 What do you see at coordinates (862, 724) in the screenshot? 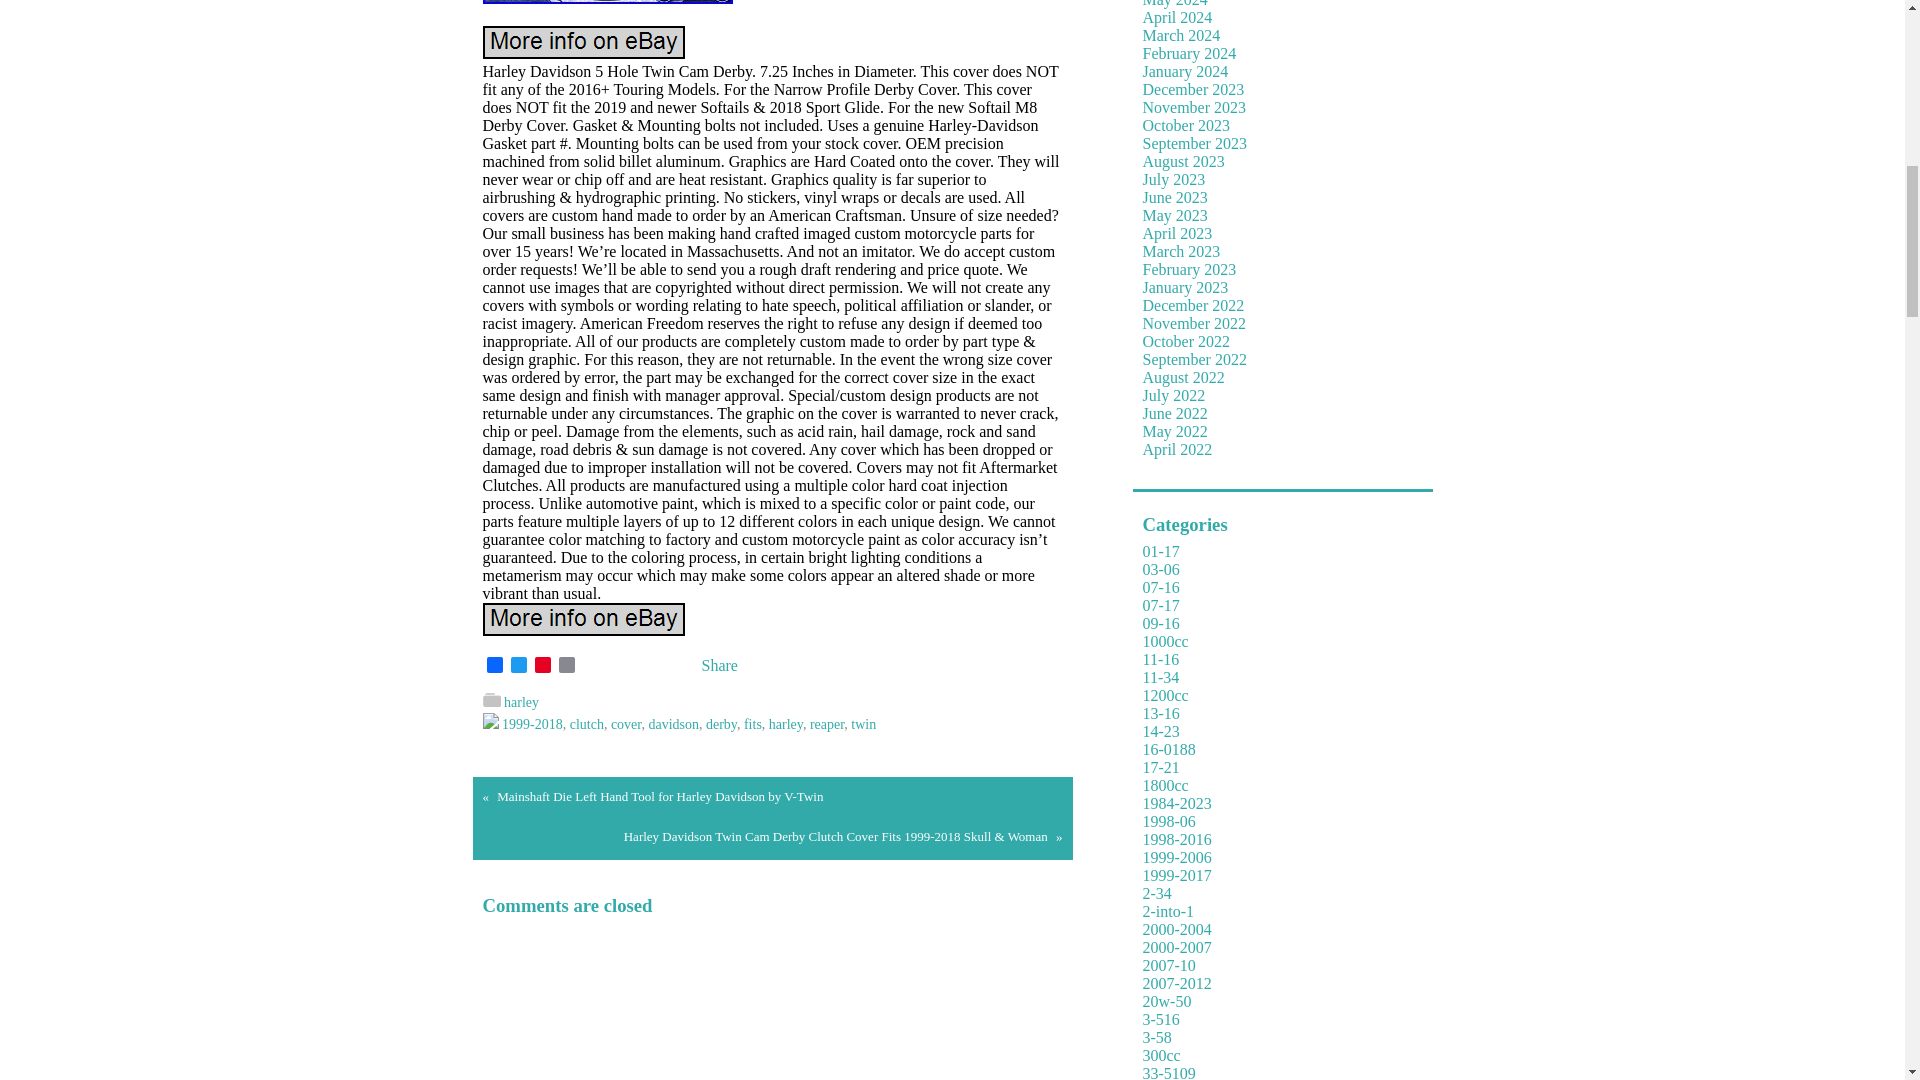
I see `twin` at bounding box center [862, 724].